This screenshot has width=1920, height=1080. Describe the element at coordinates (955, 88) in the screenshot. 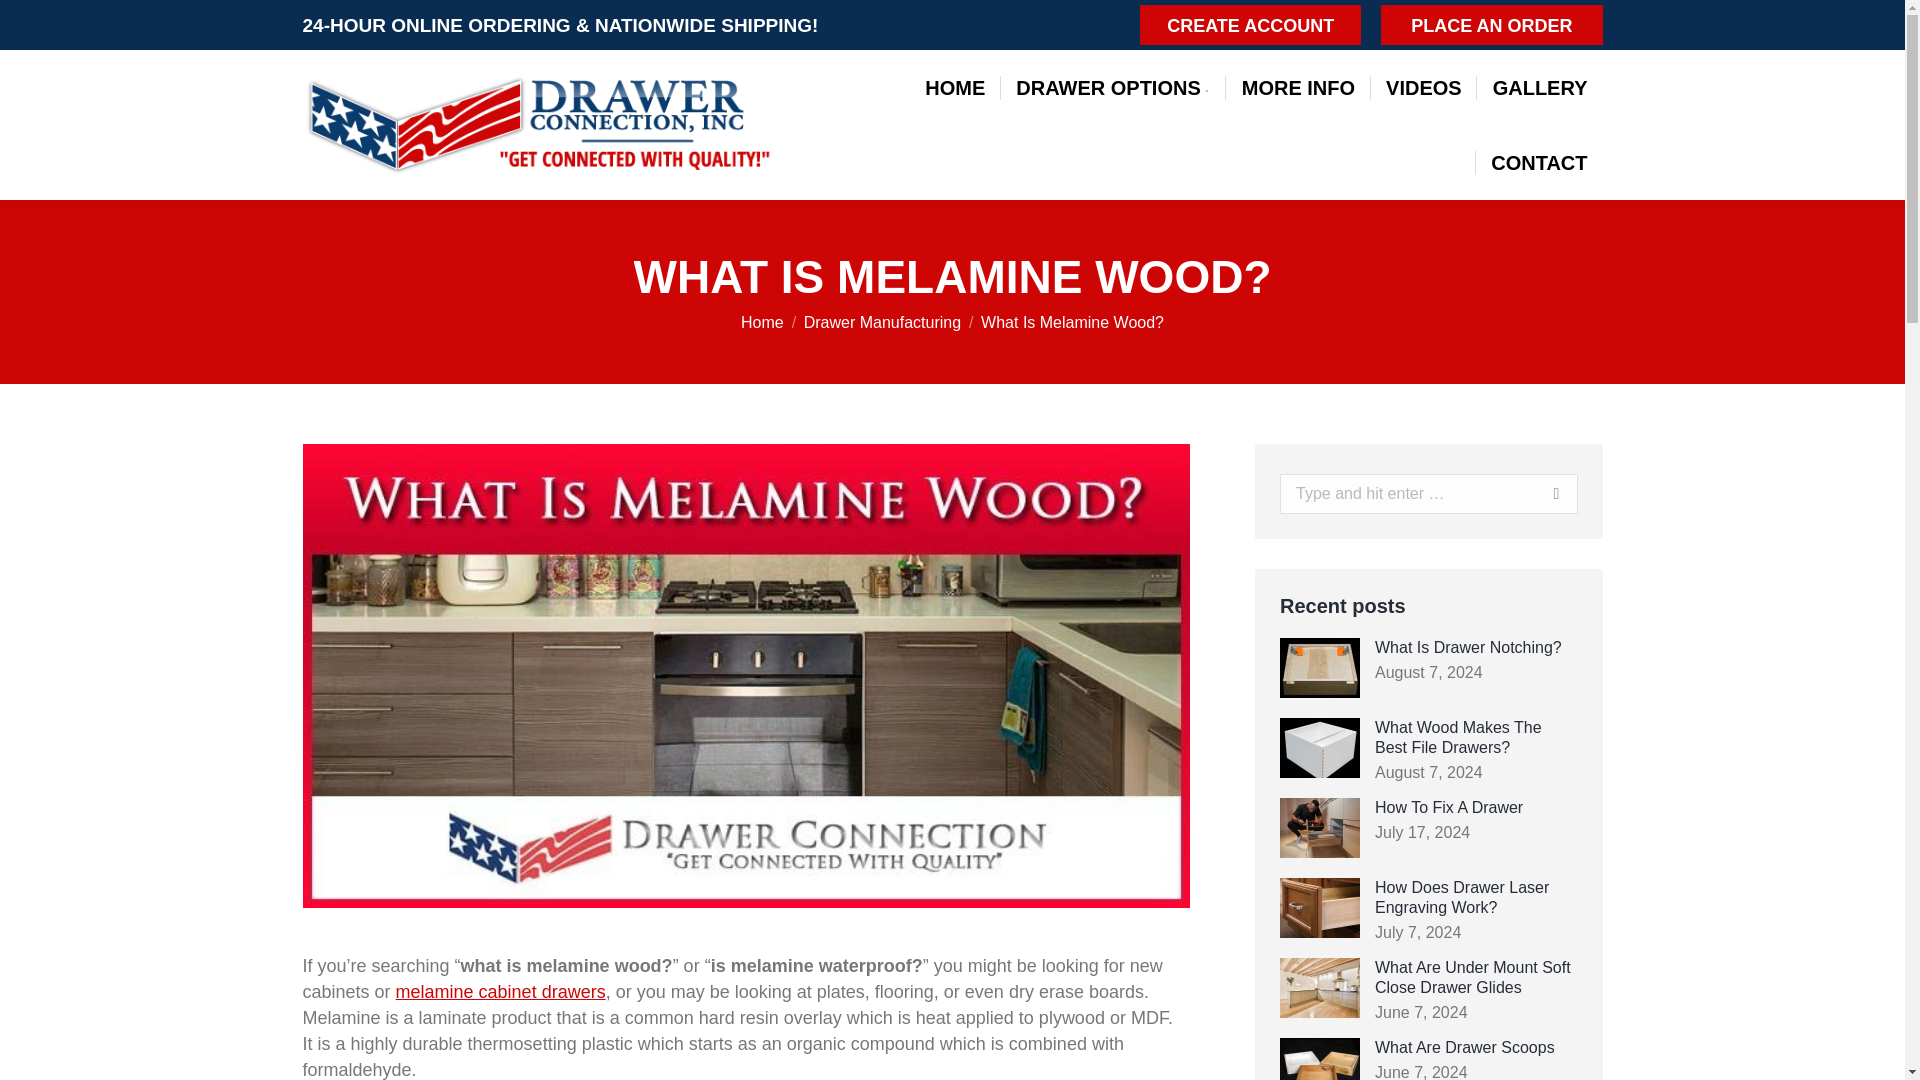

I see `HOME` at that location.